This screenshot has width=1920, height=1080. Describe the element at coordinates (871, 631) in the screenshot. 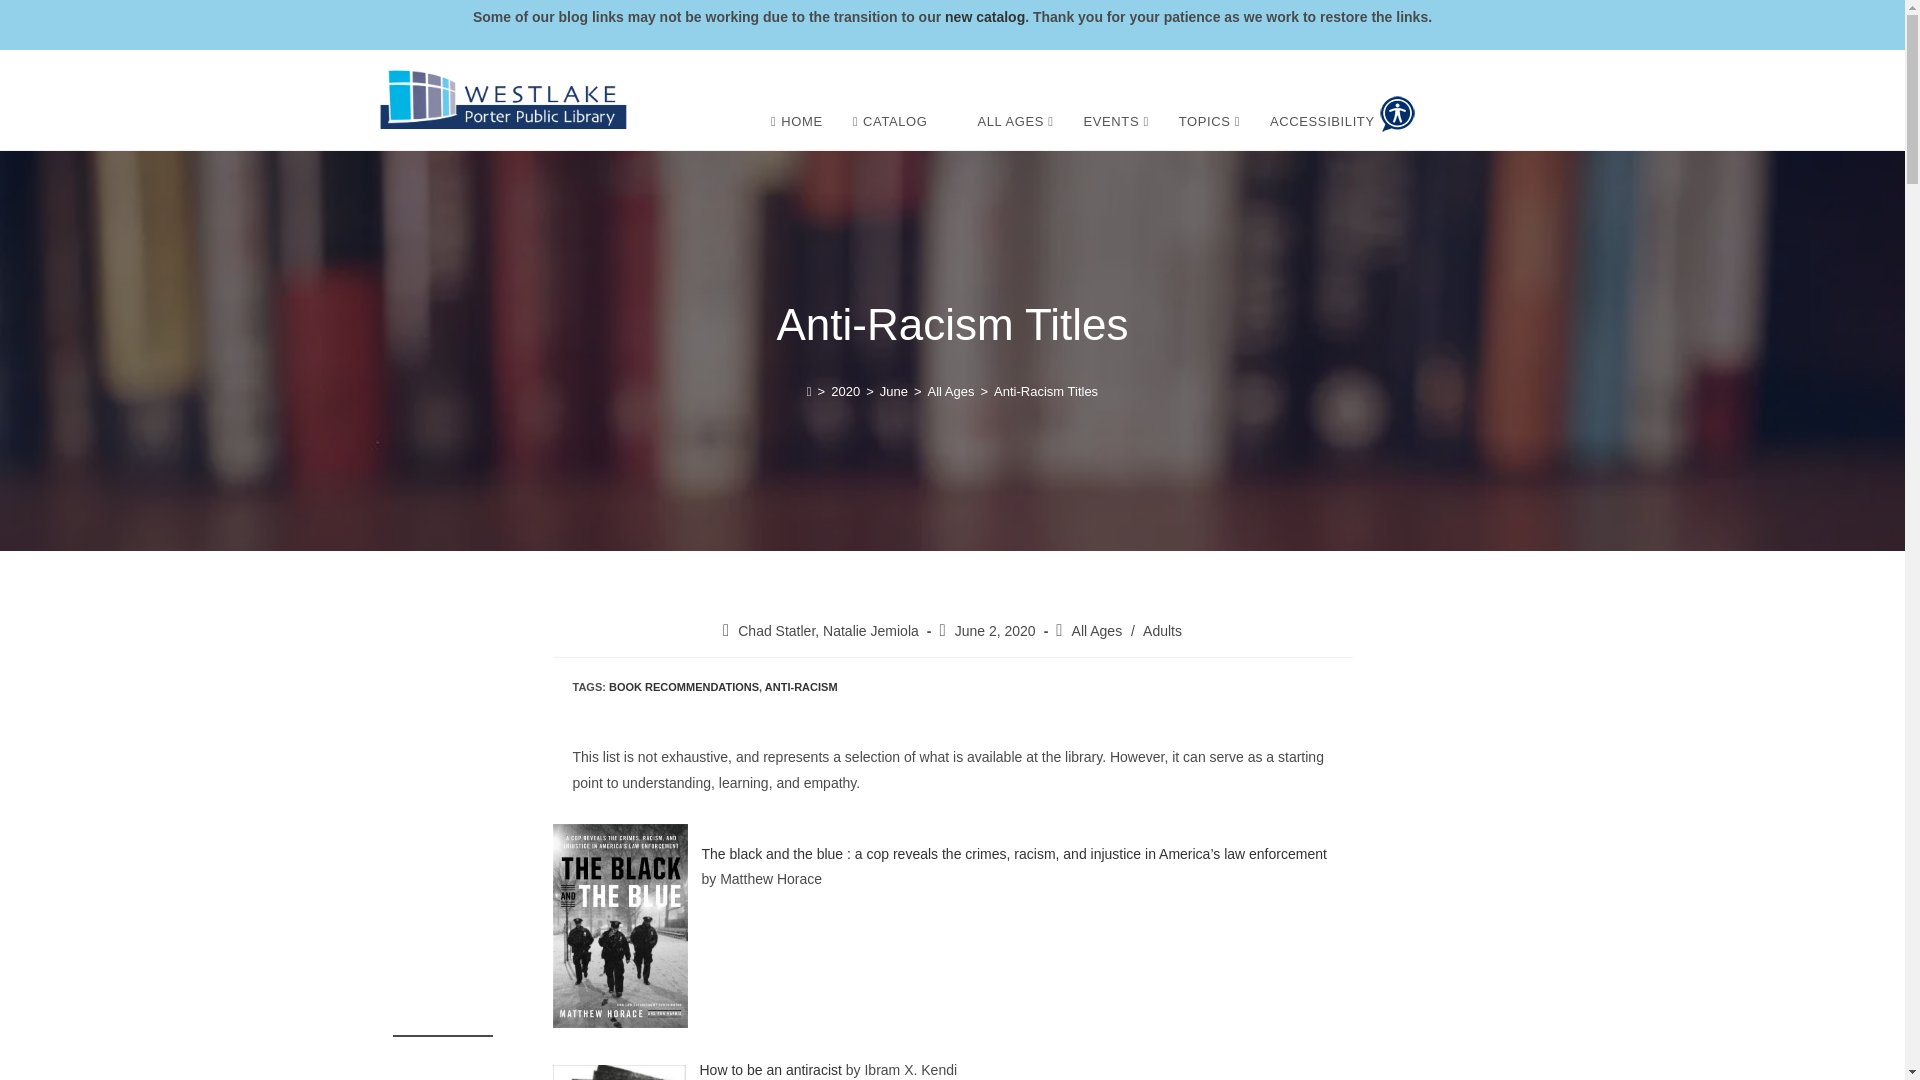

I see `Posts by Natalie Jemiola` at that location.